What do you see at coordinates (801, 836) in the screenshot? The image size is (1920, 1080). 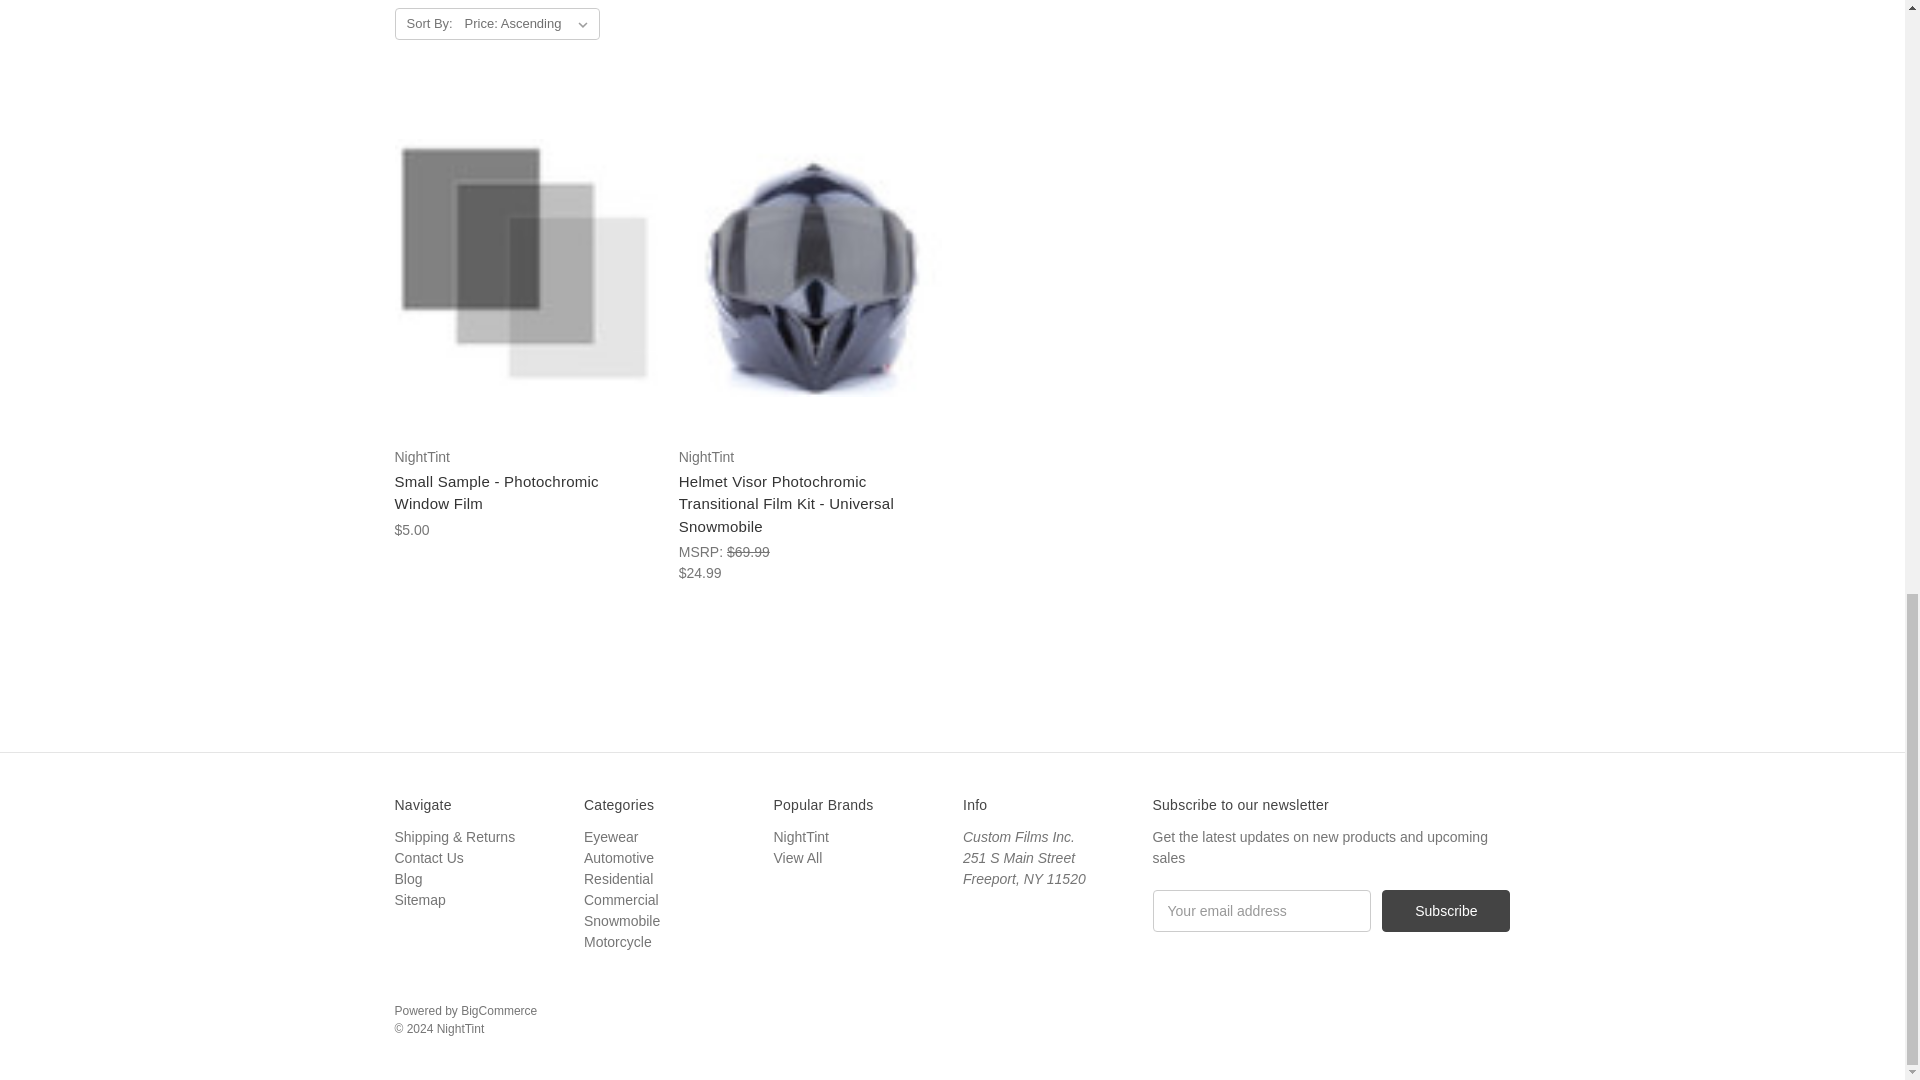 I see `NightTint` at bounding box center [801, 836].